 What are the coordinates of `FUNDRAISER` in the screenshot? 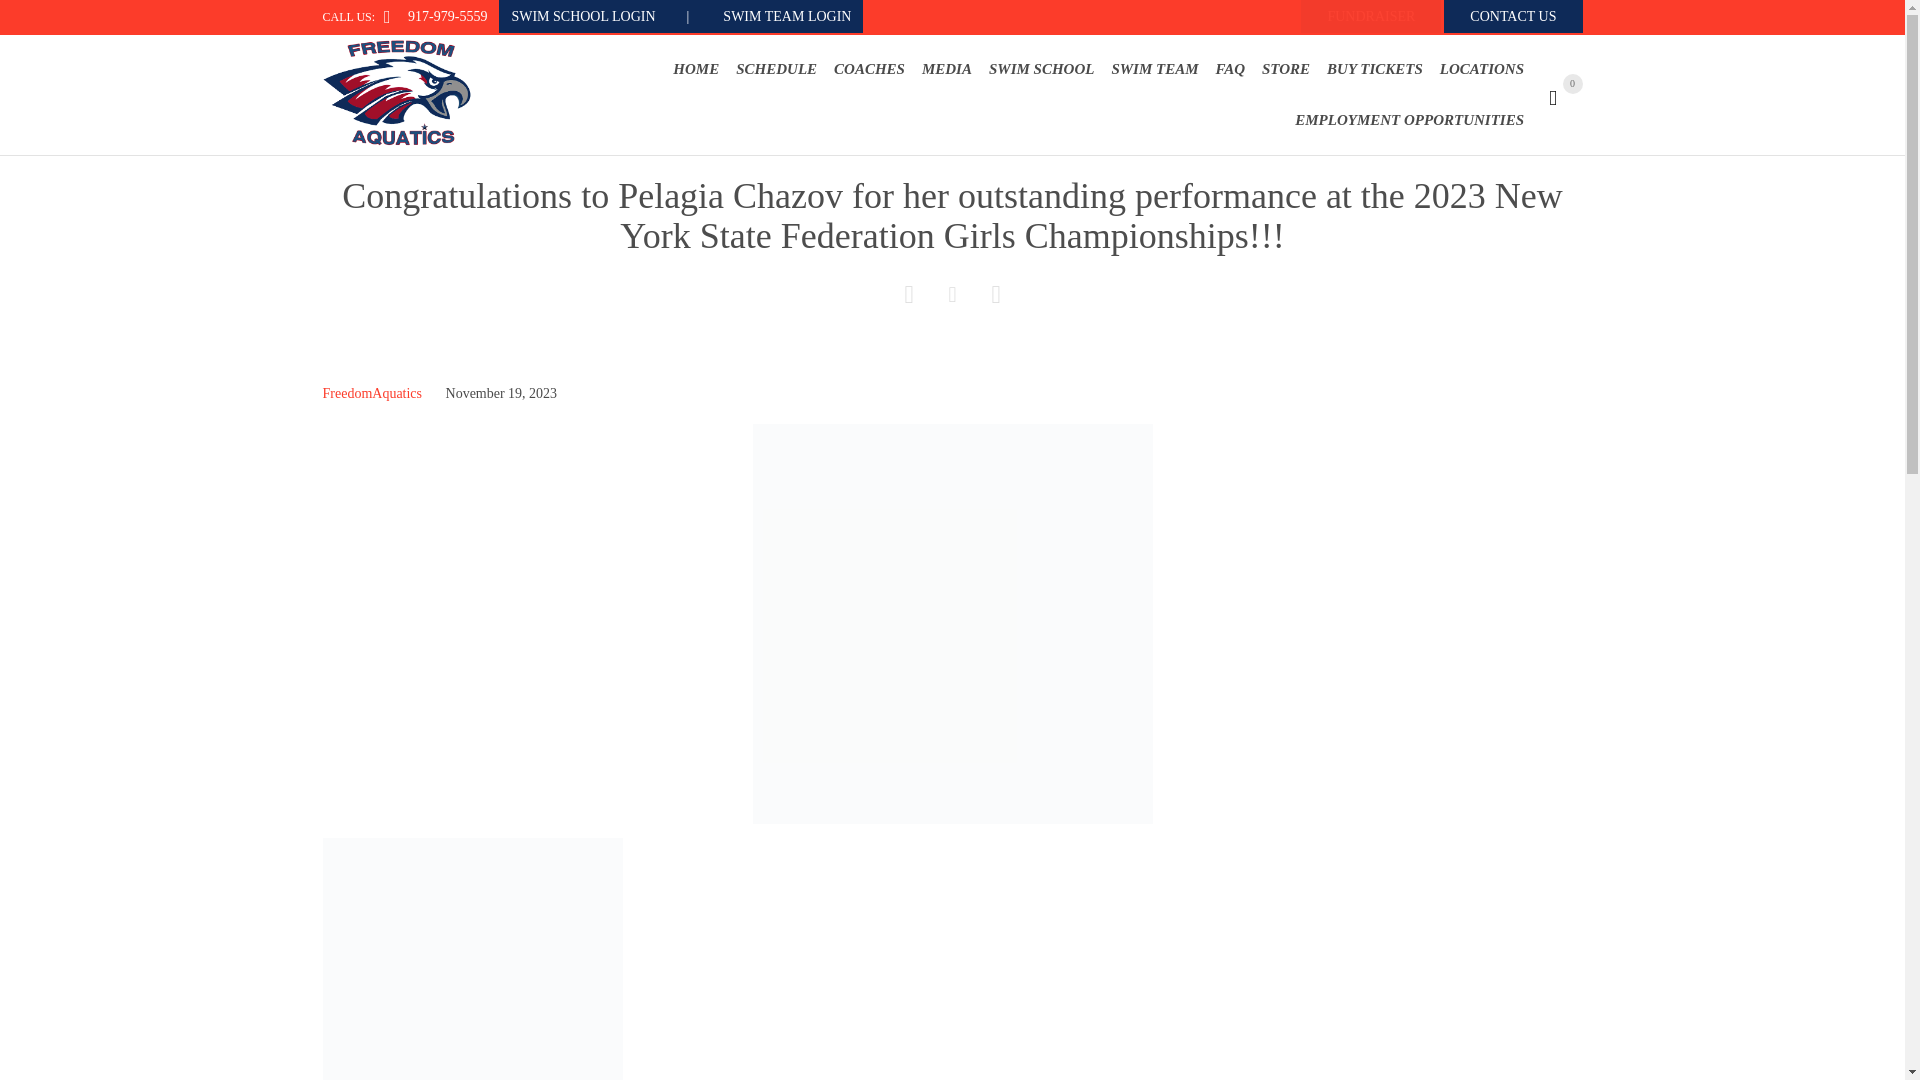 It's located at (1371, 16).